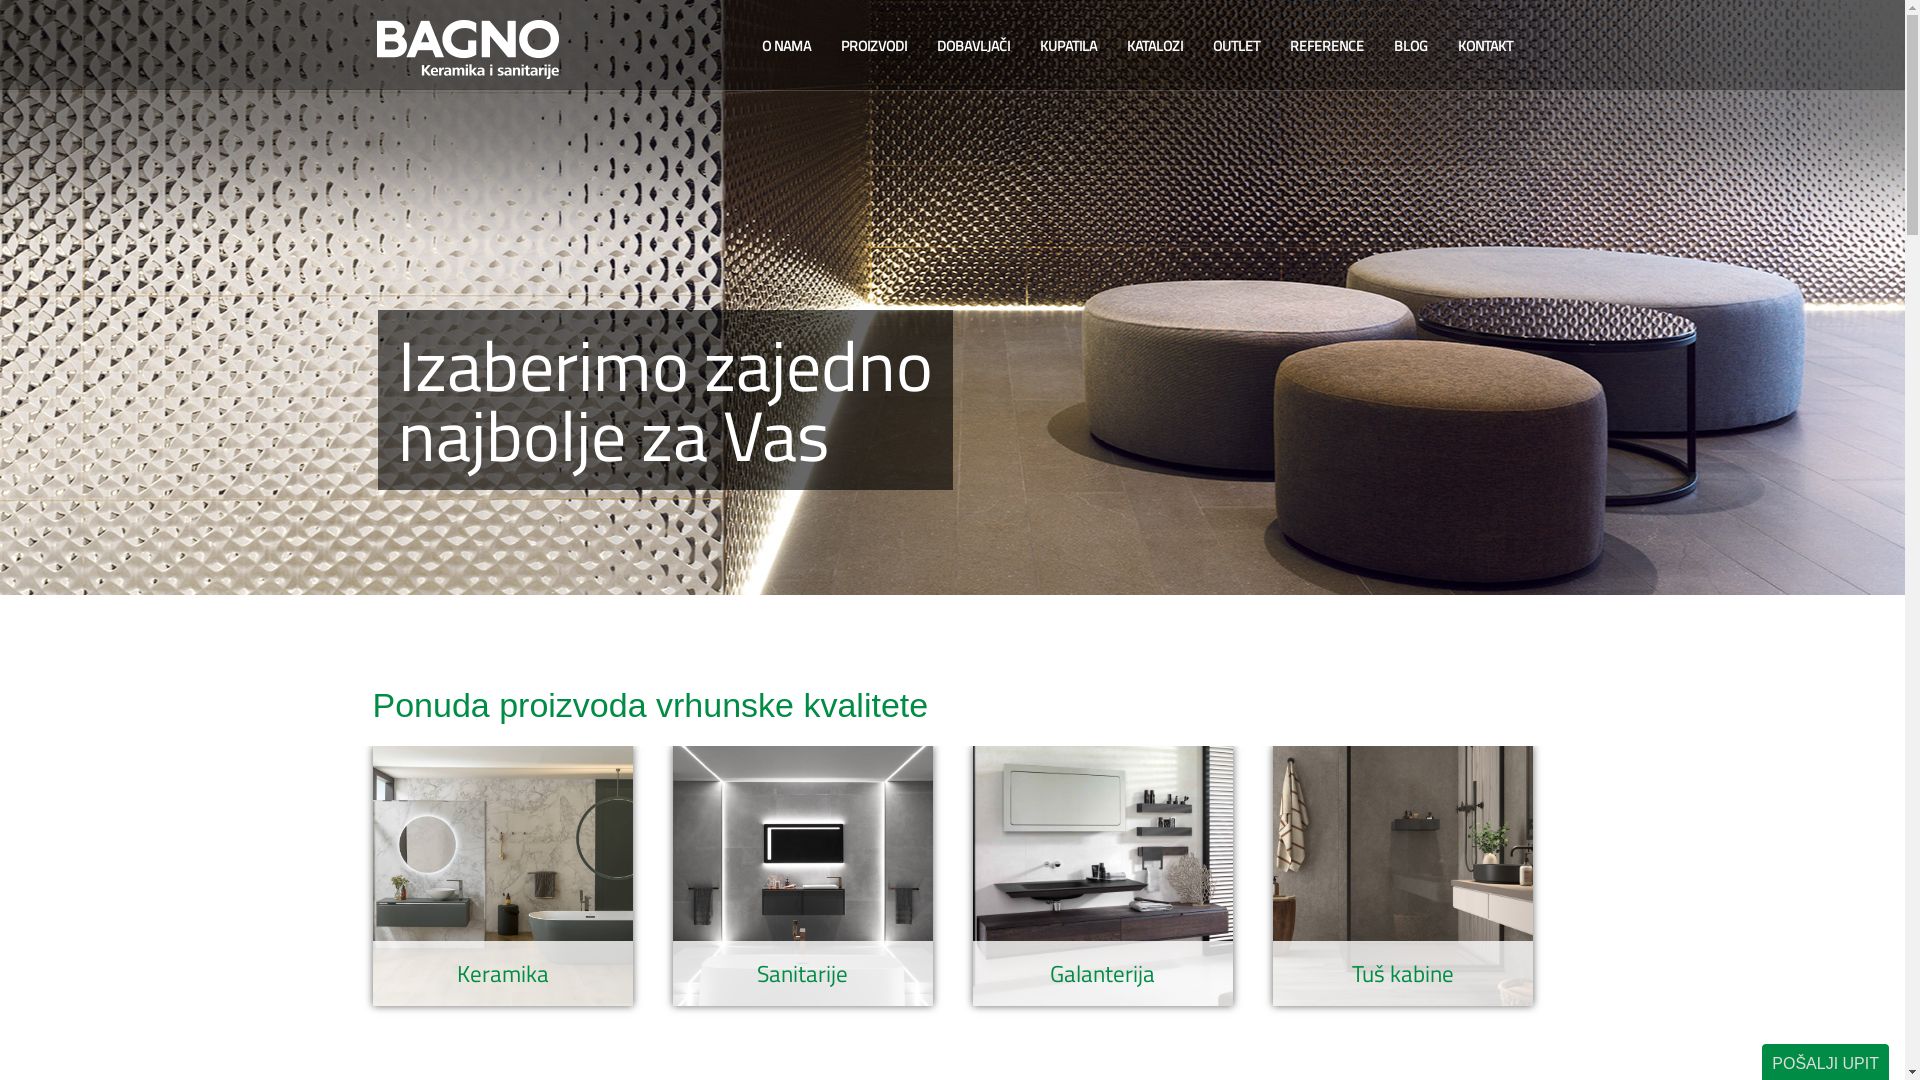 The width and height of the screenshot is (1920, 1080). What do you see at coordinates (502, 974) in the screenshot?
I see `Keramika` at bounding box center [502, 974].